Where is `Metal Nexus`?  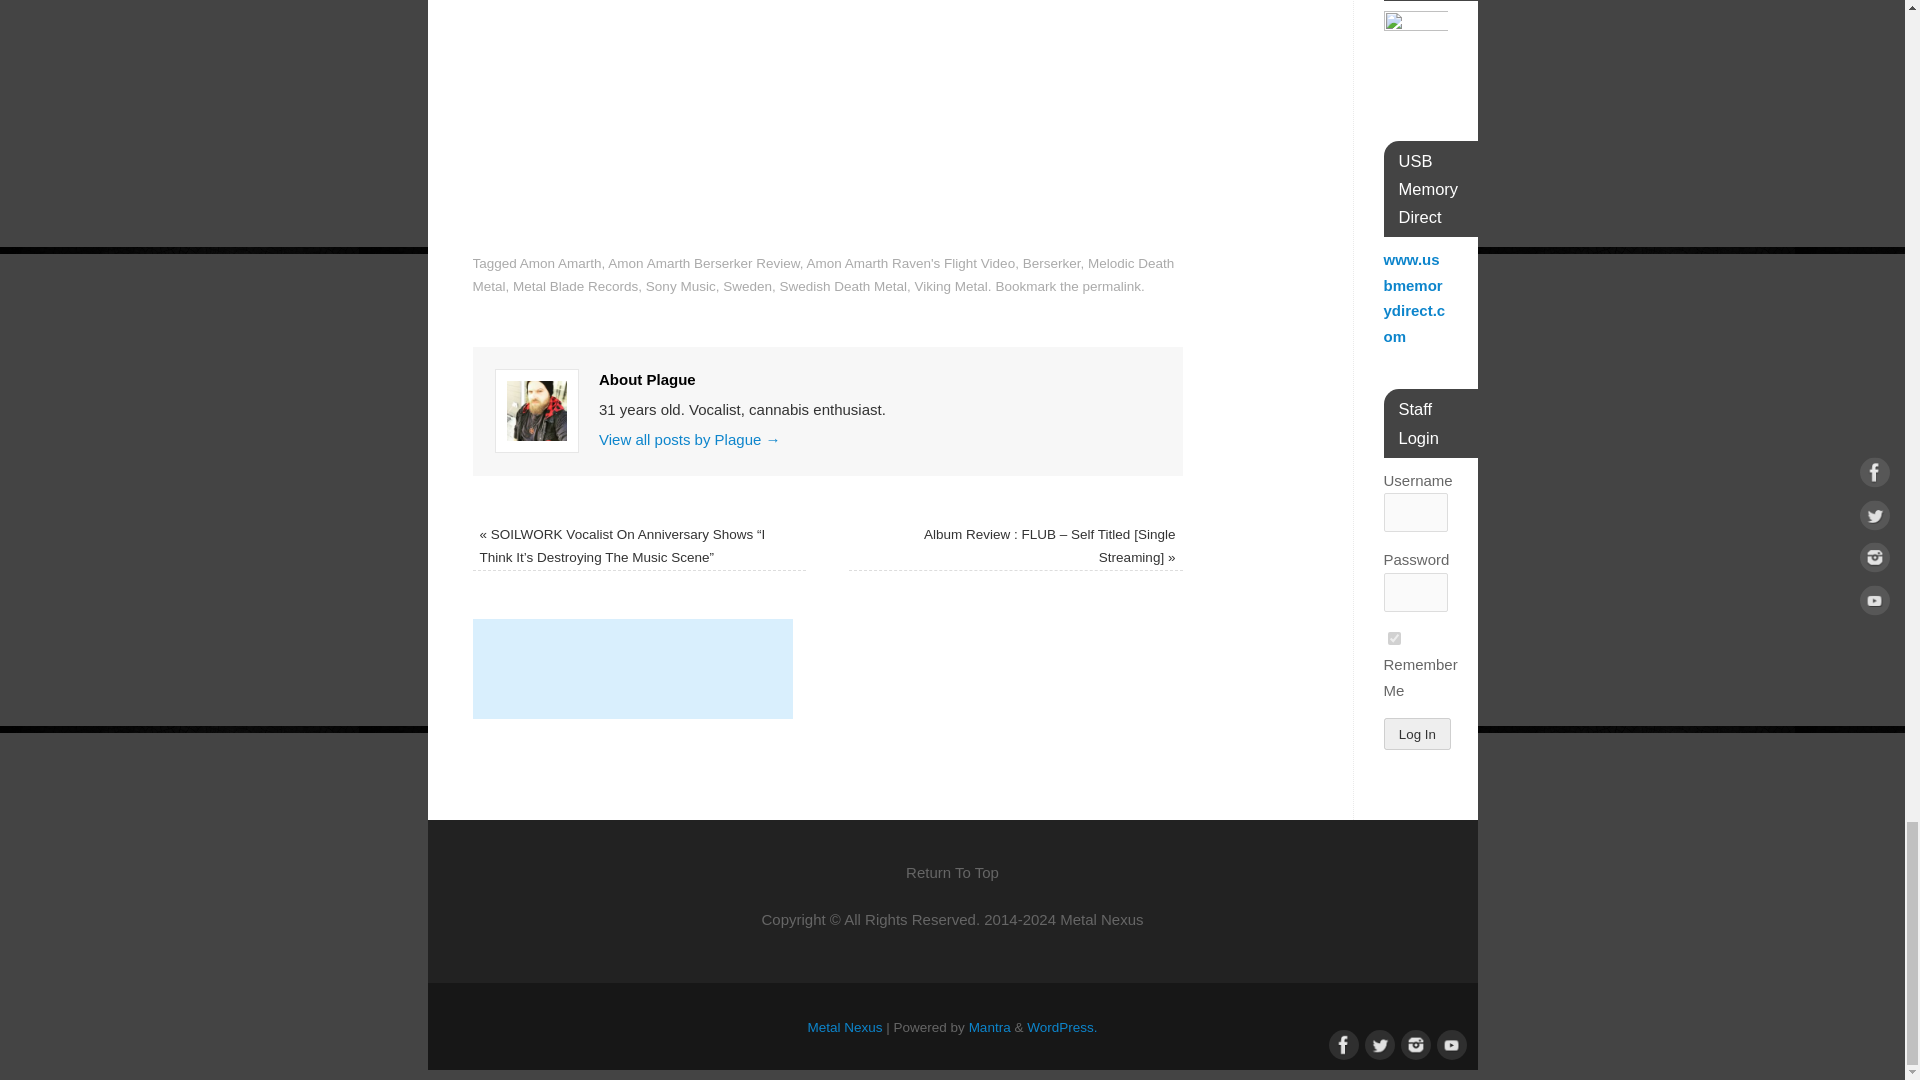
Metal Nexus is located at coordinates (846, 1026).